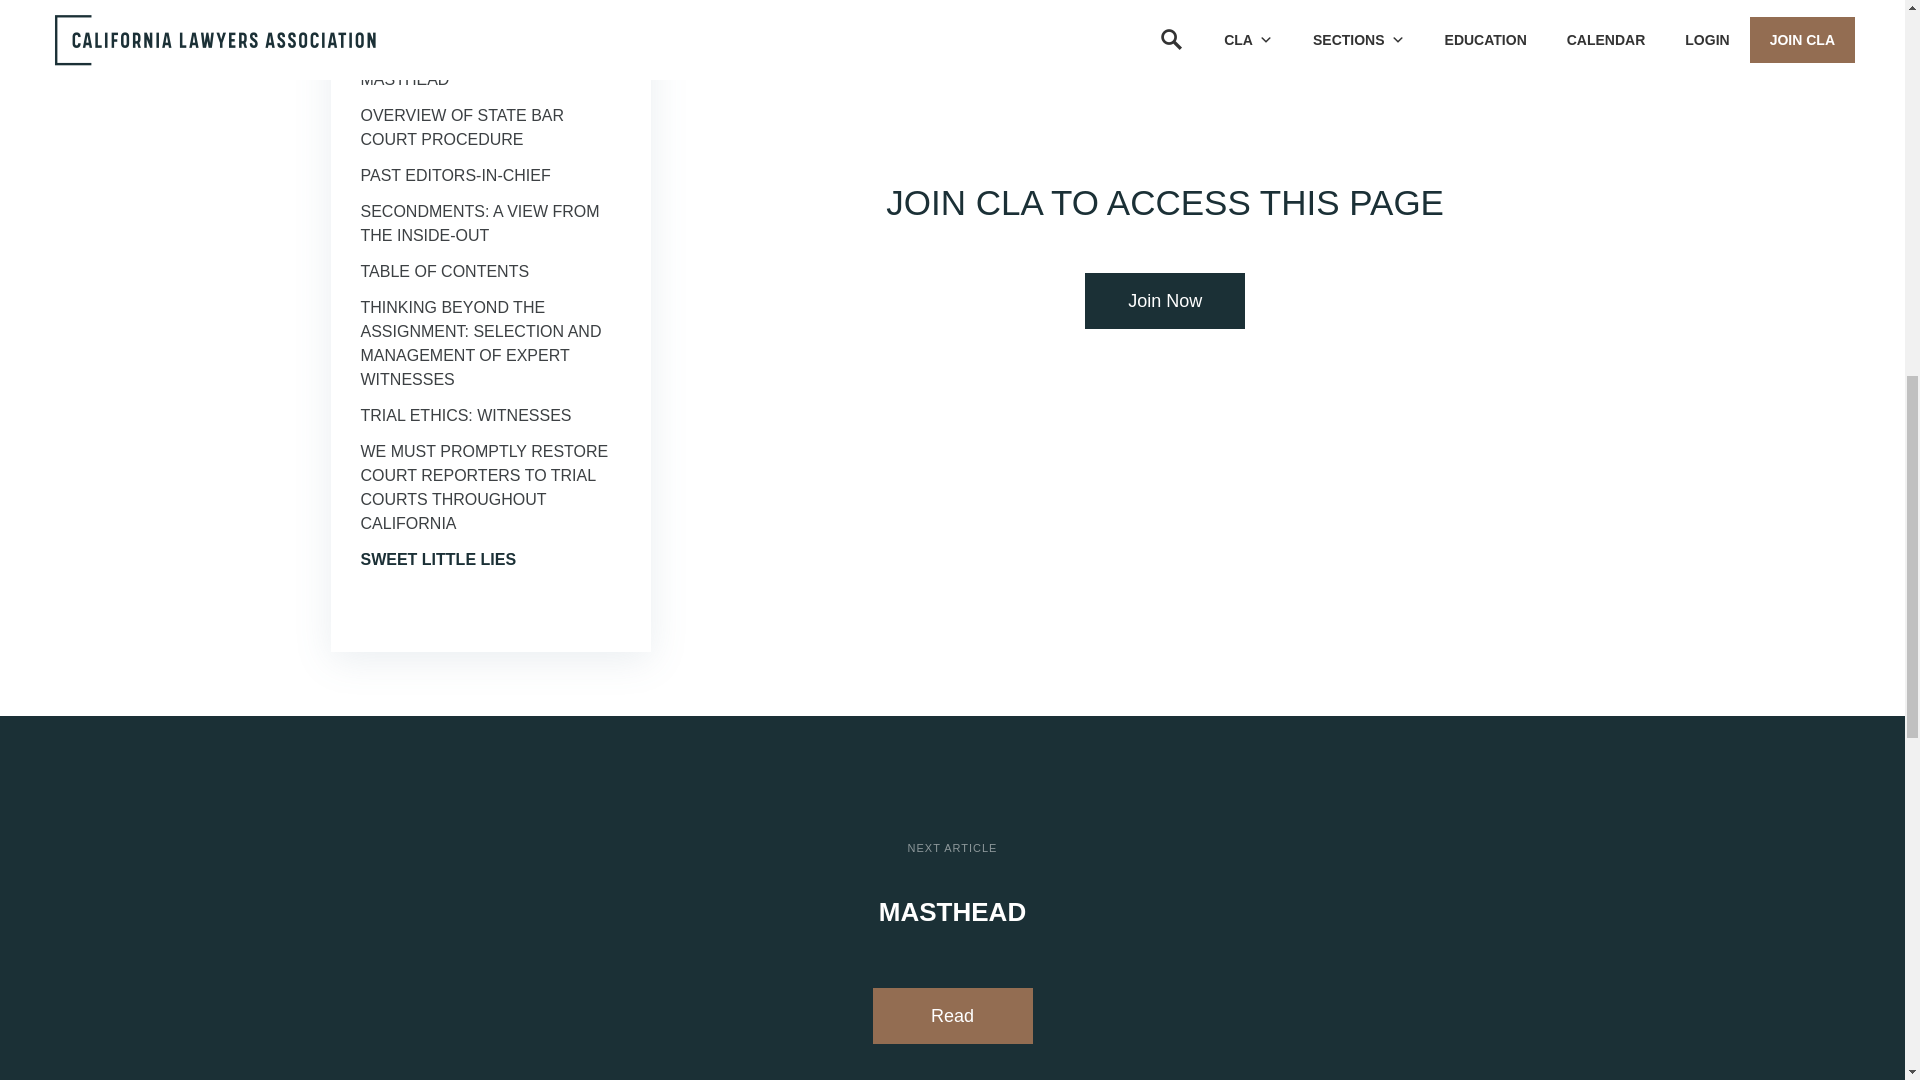 The width and height of the screenshot is (1920, 1080). Describe the element at coordinates (404, 79) in the screenshot. I see `Masthead` at that location.